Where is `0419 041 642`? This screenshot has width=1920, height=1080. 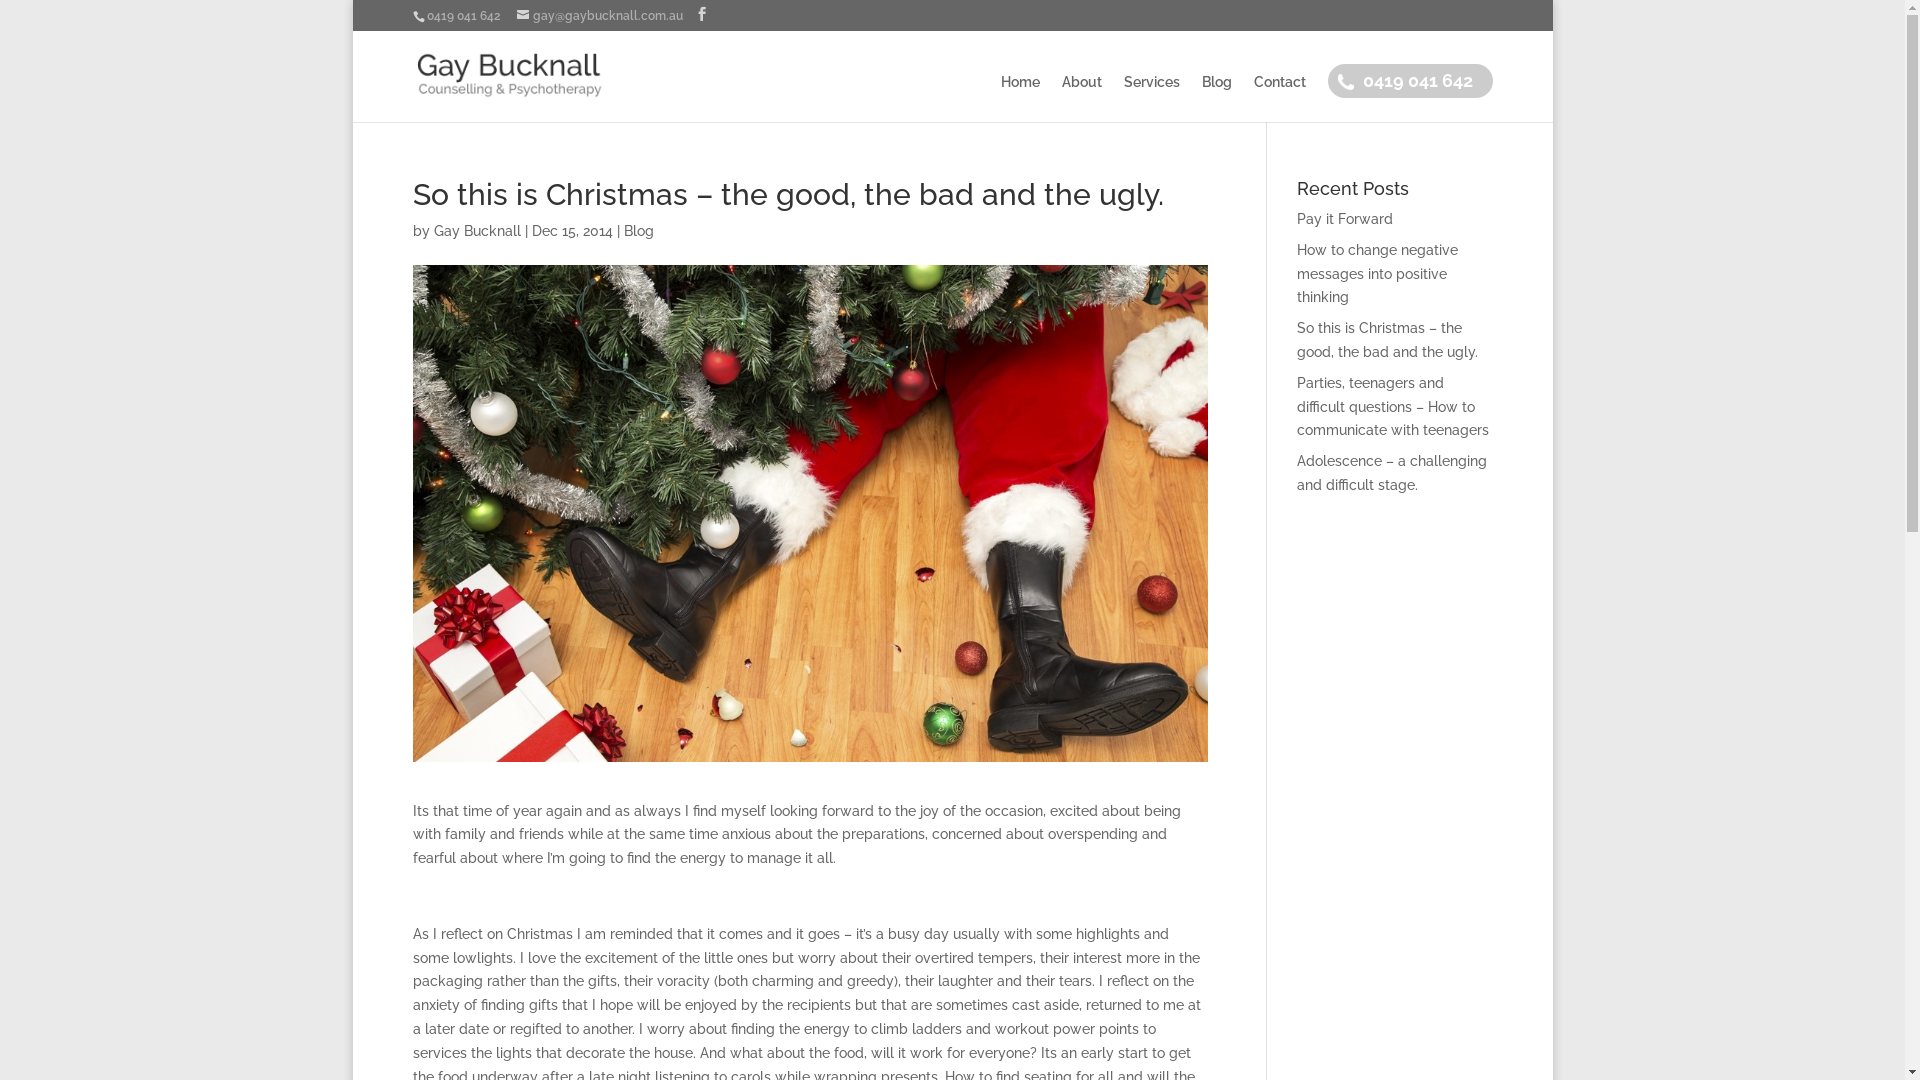
0419 041 642 is located at coordinates (1417, 98).